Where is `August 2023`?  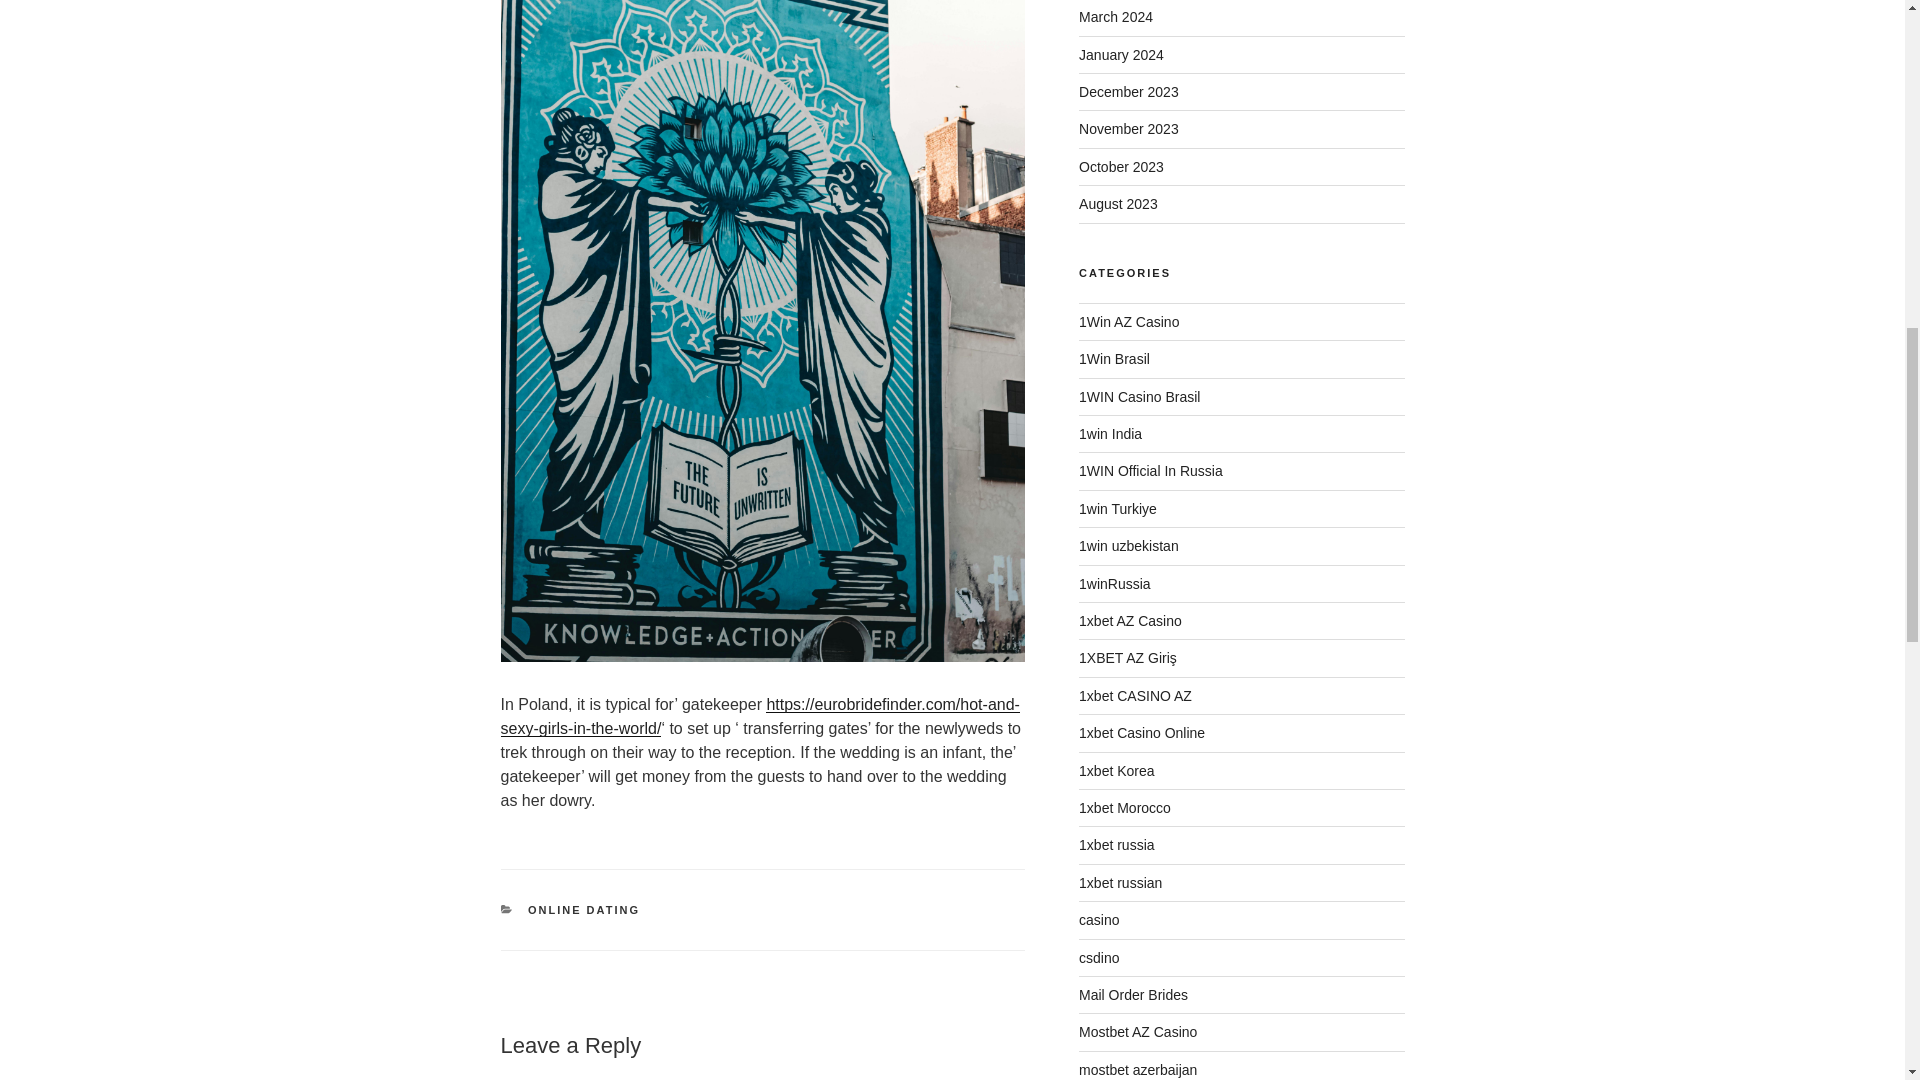
August 2023 is located at coordinates (1118, 203).